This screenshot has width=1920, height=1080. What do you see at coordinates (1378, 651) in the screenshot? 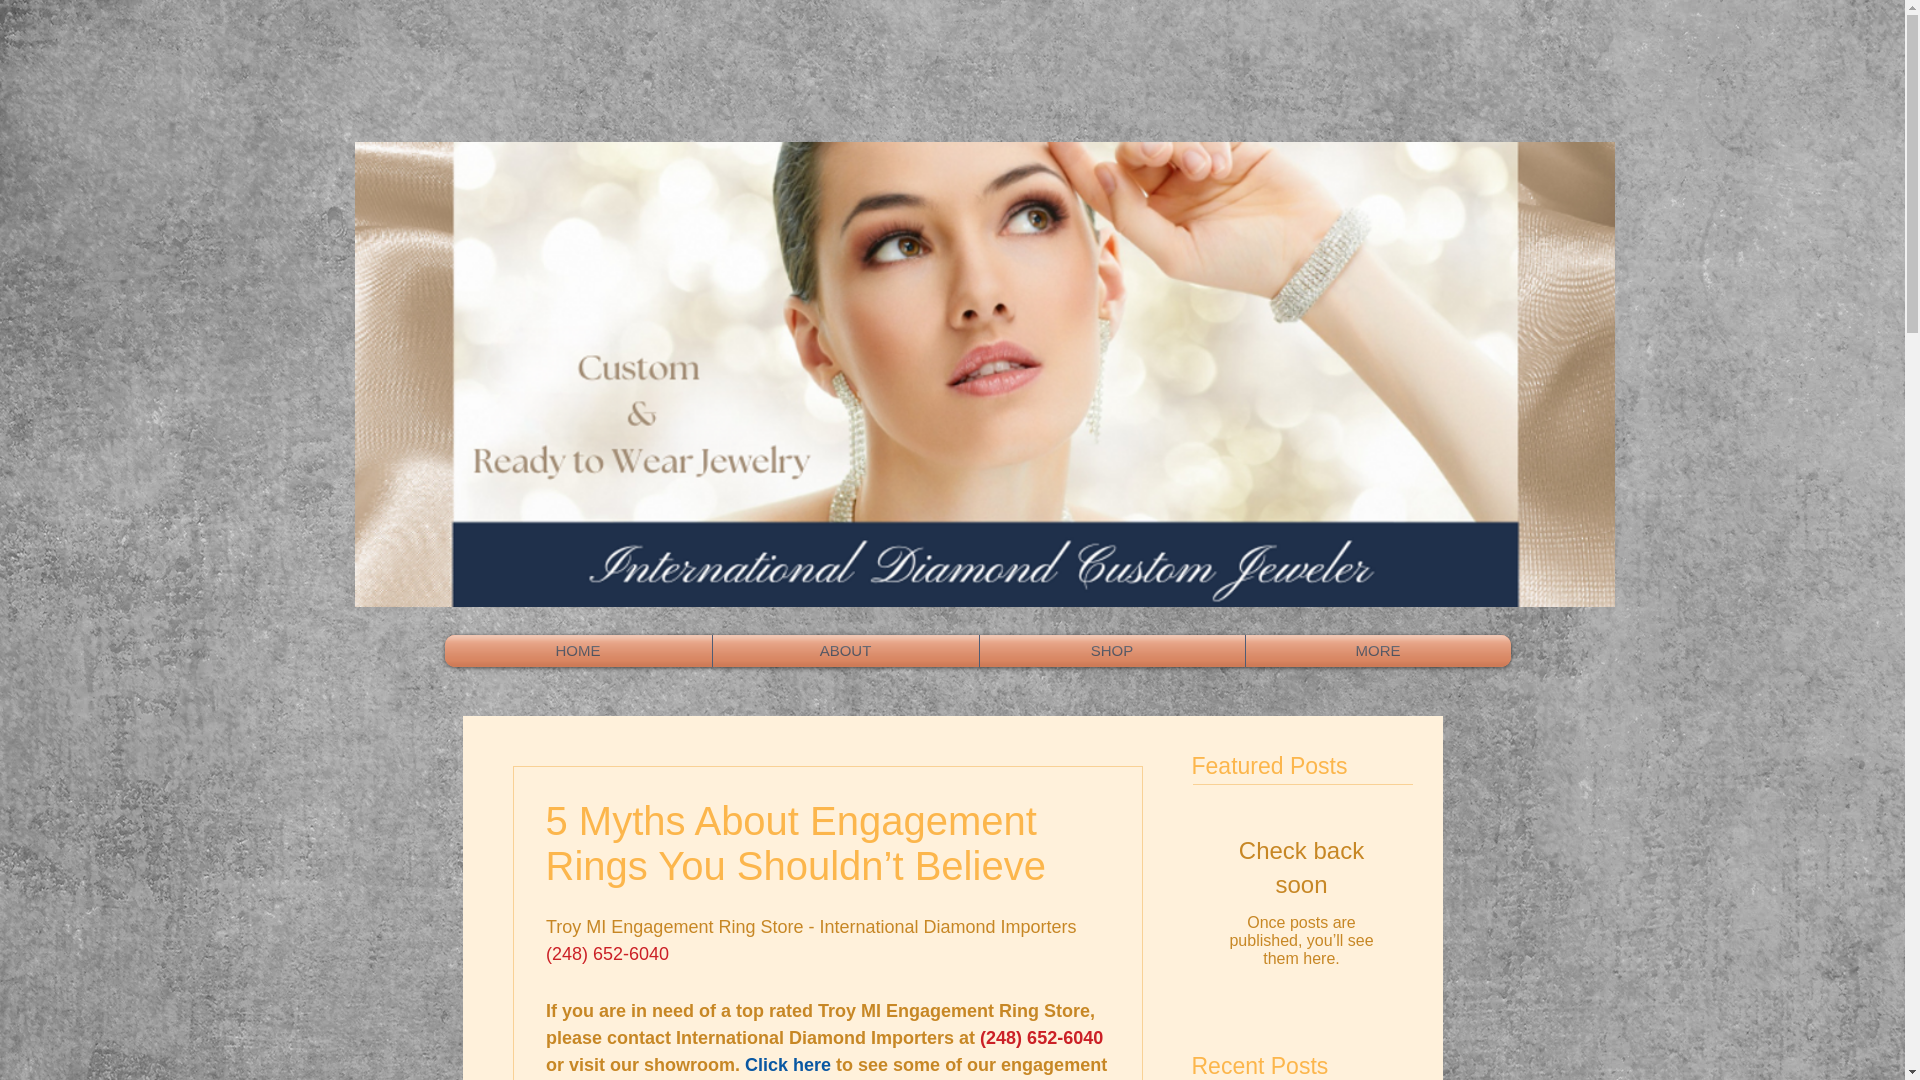
I see `MORE` at bounding box center [1378, 651].